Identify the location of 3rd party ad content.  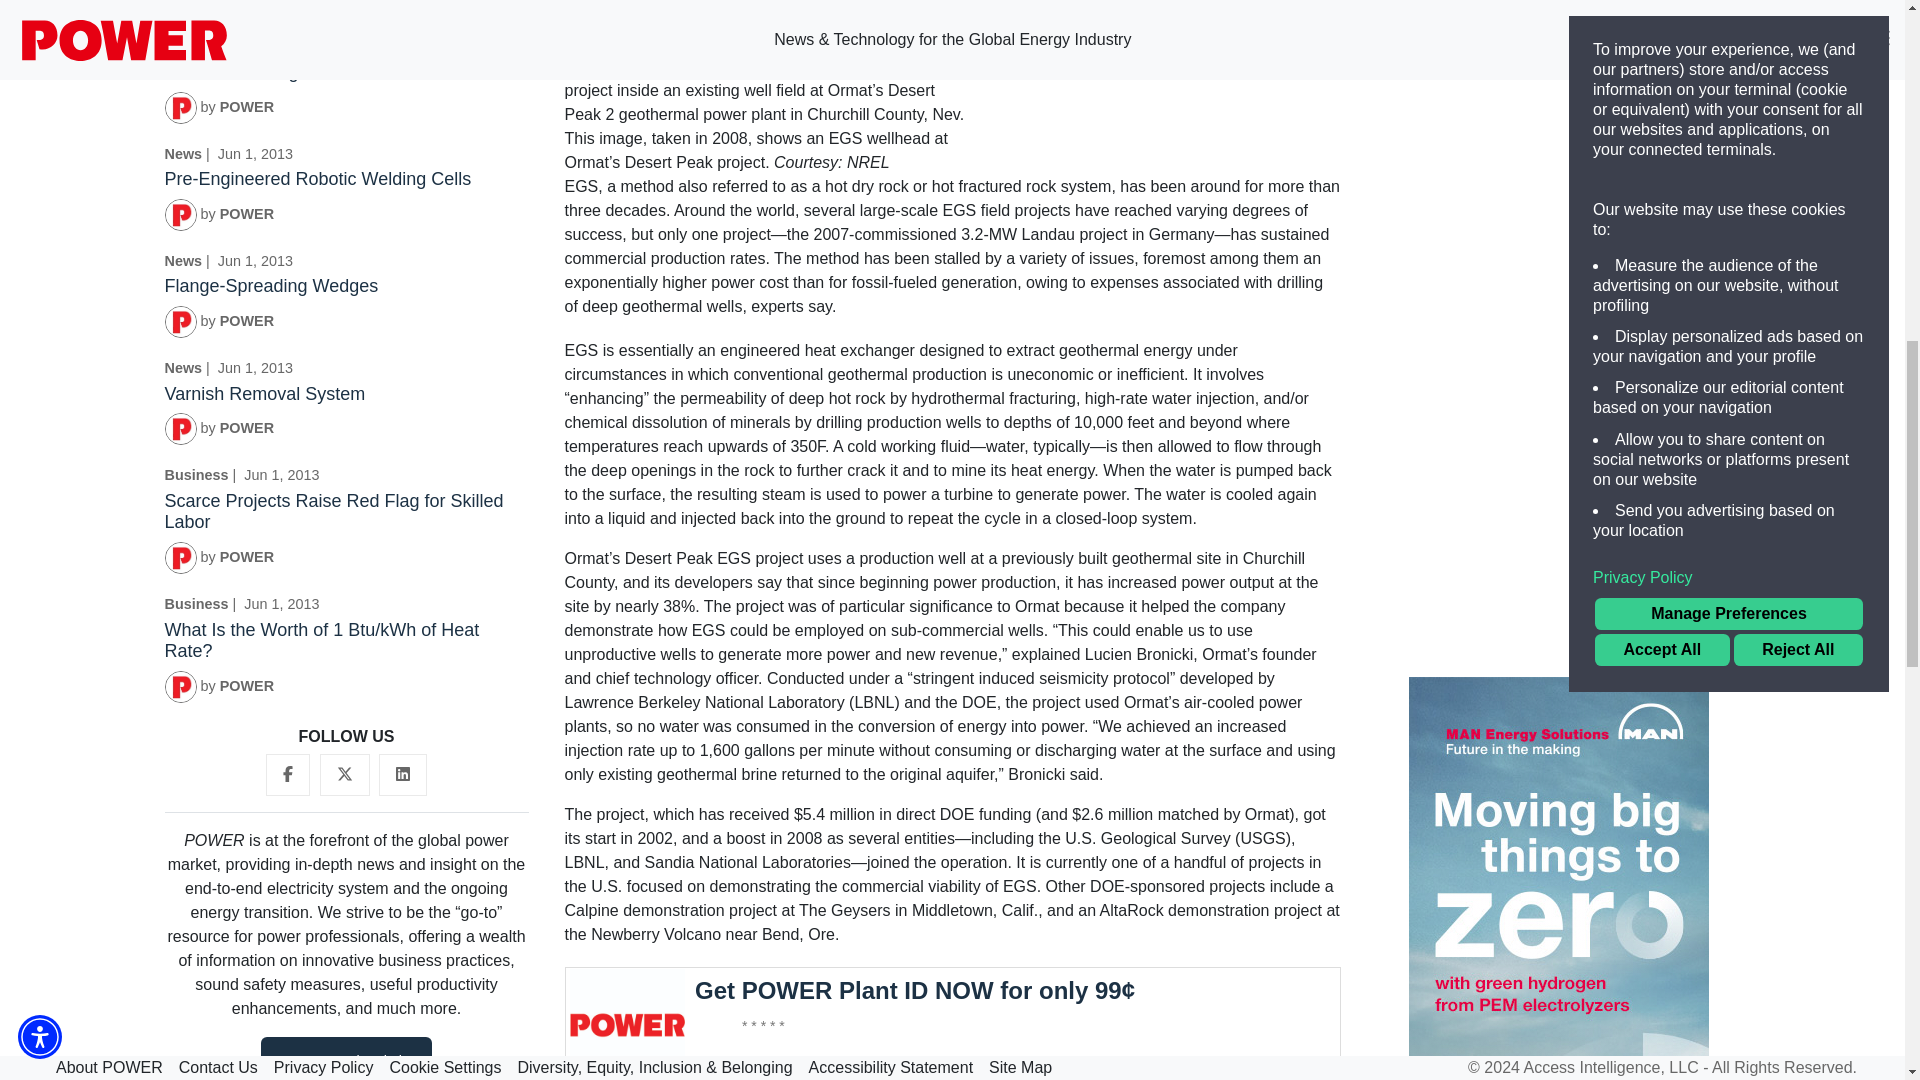
(1558, 126).